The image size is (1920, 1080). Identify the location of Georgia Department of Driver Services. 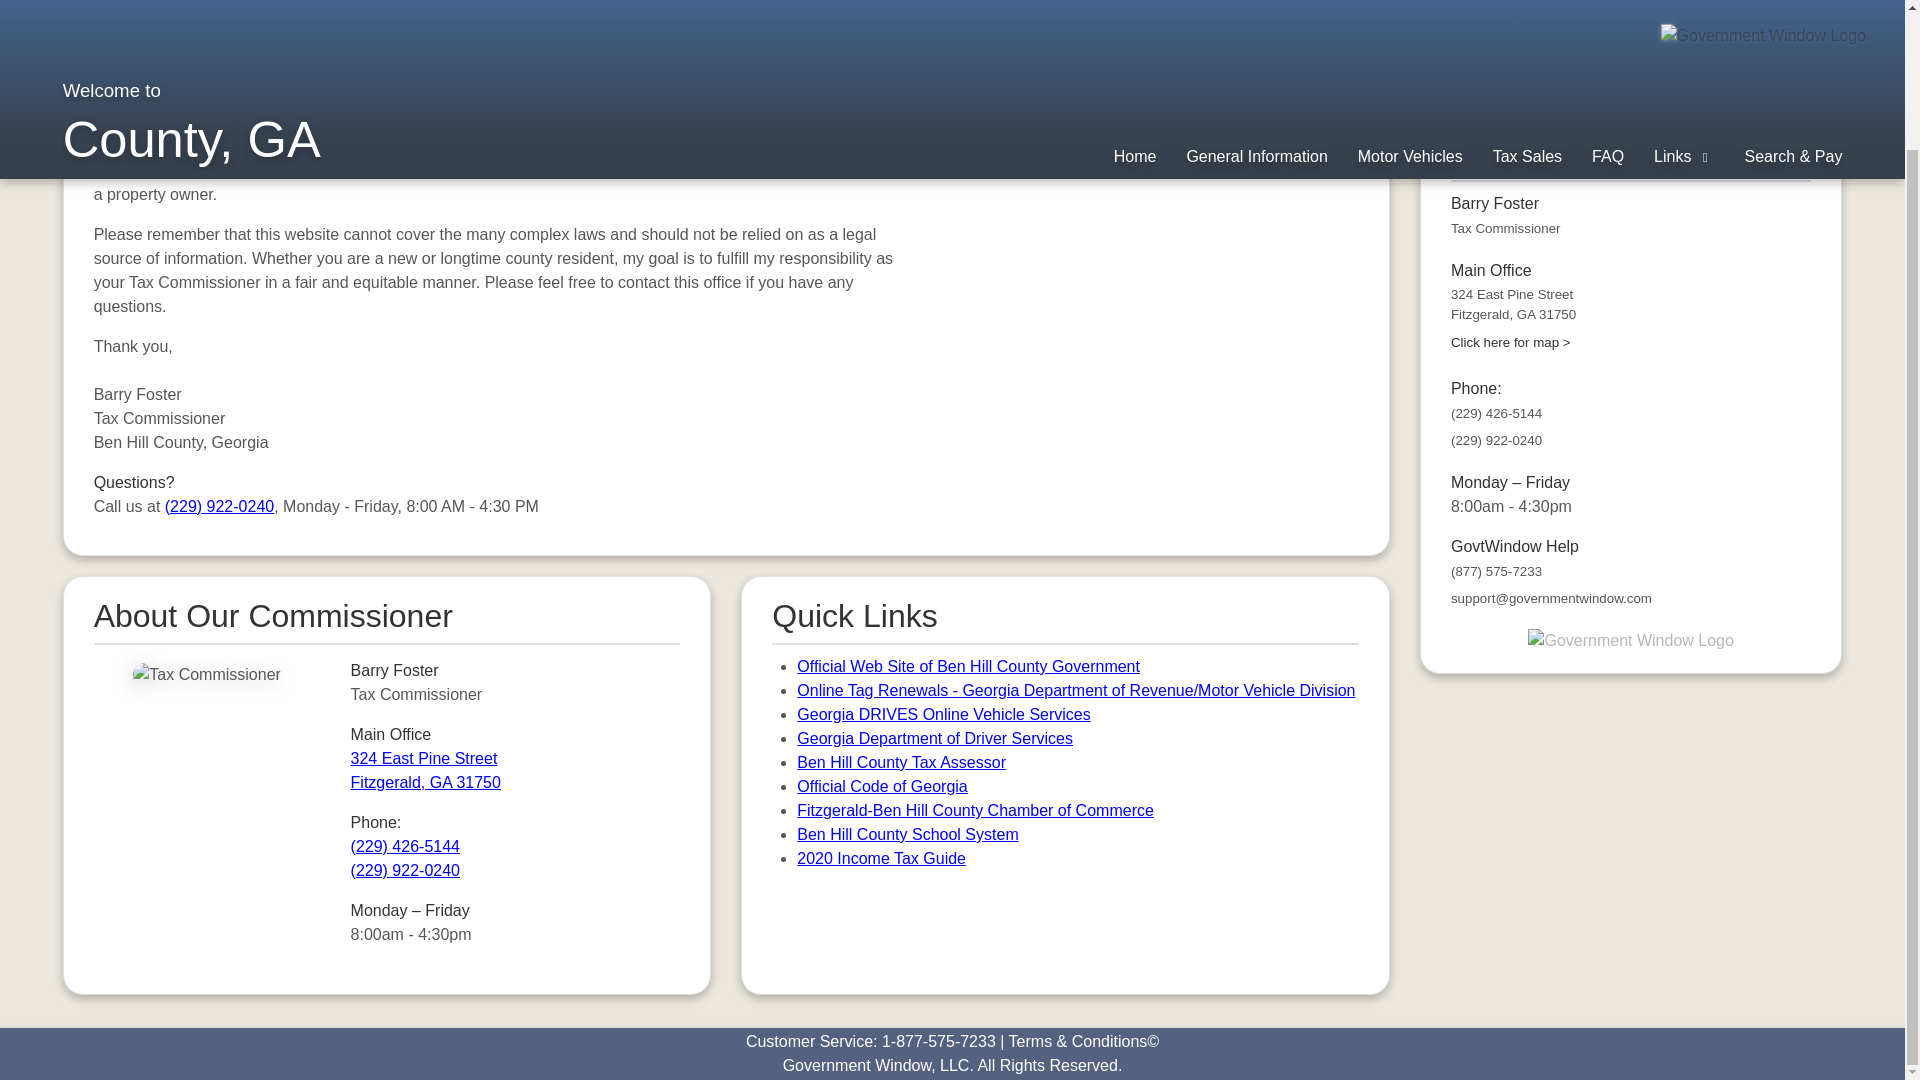
(934, 738).